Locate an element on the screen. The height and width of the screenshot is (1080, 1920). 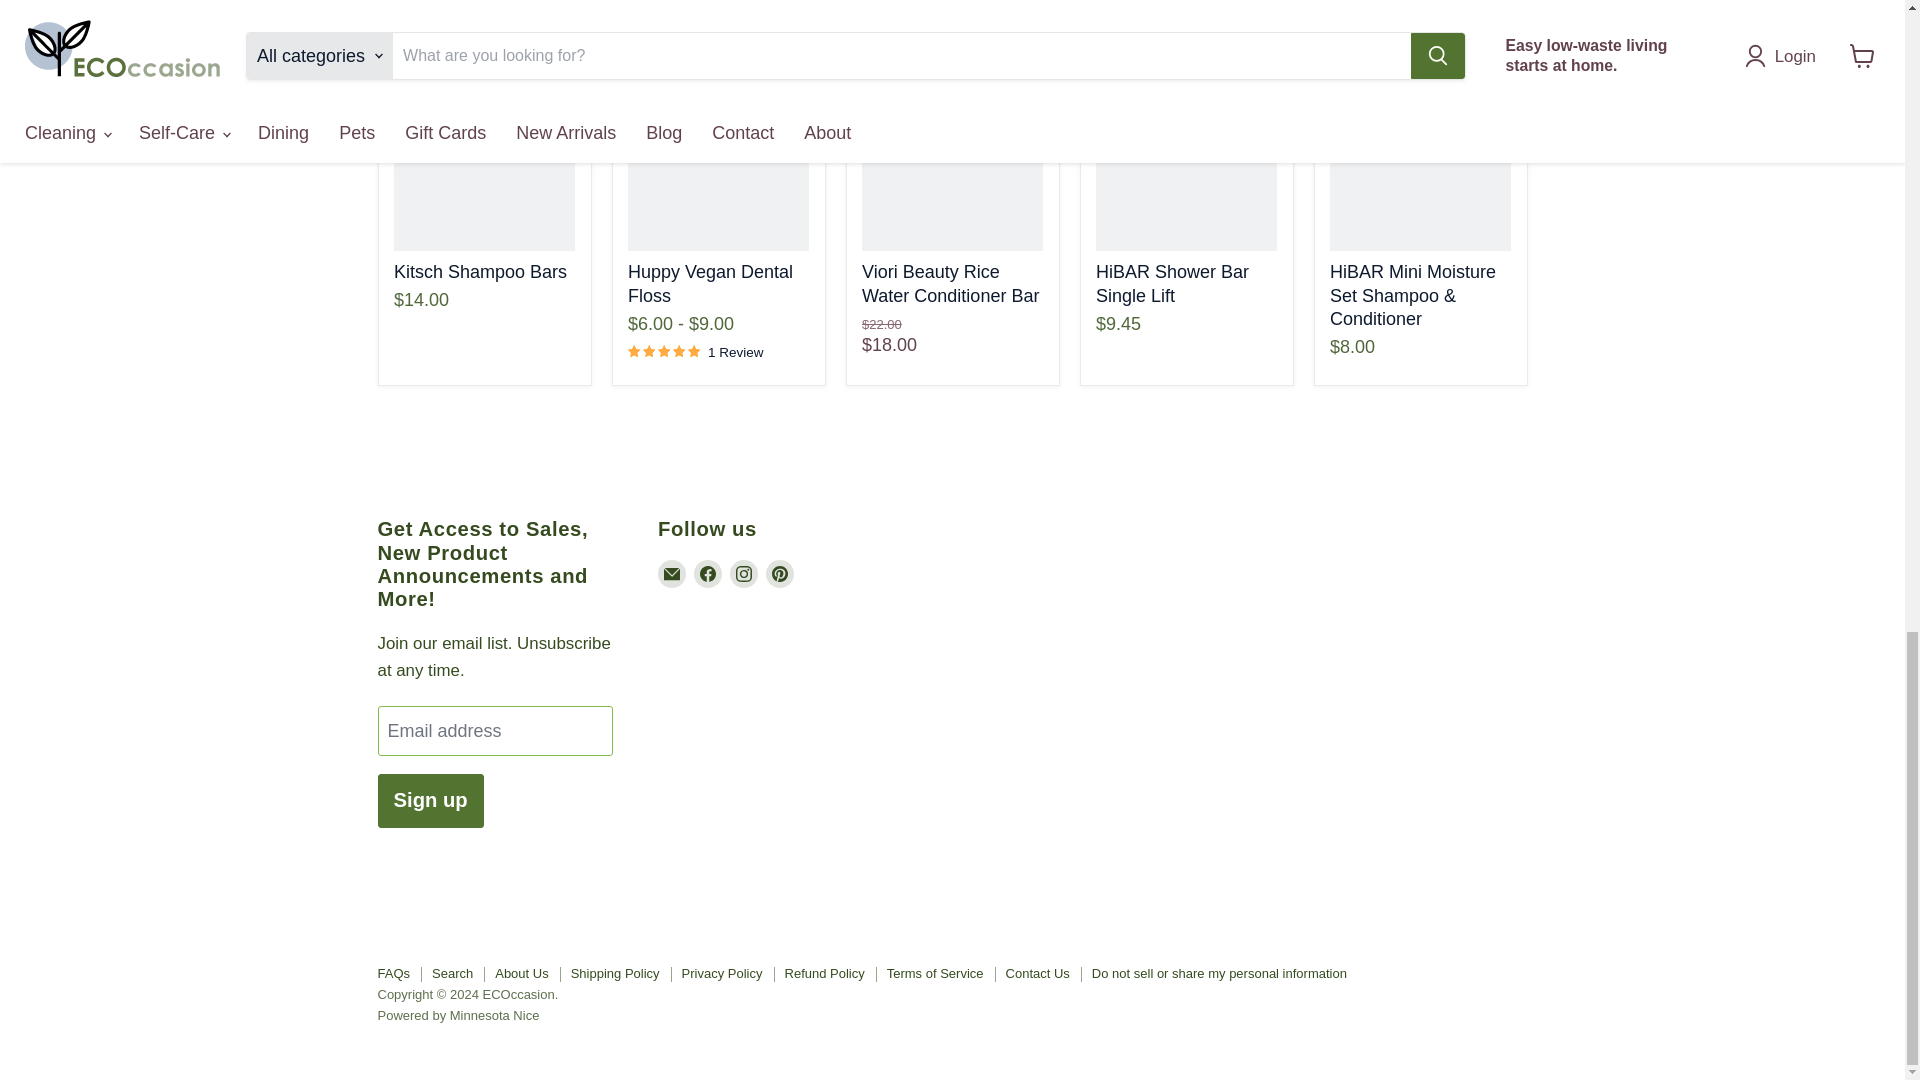
E-mail is located at coordinates (672, 574).